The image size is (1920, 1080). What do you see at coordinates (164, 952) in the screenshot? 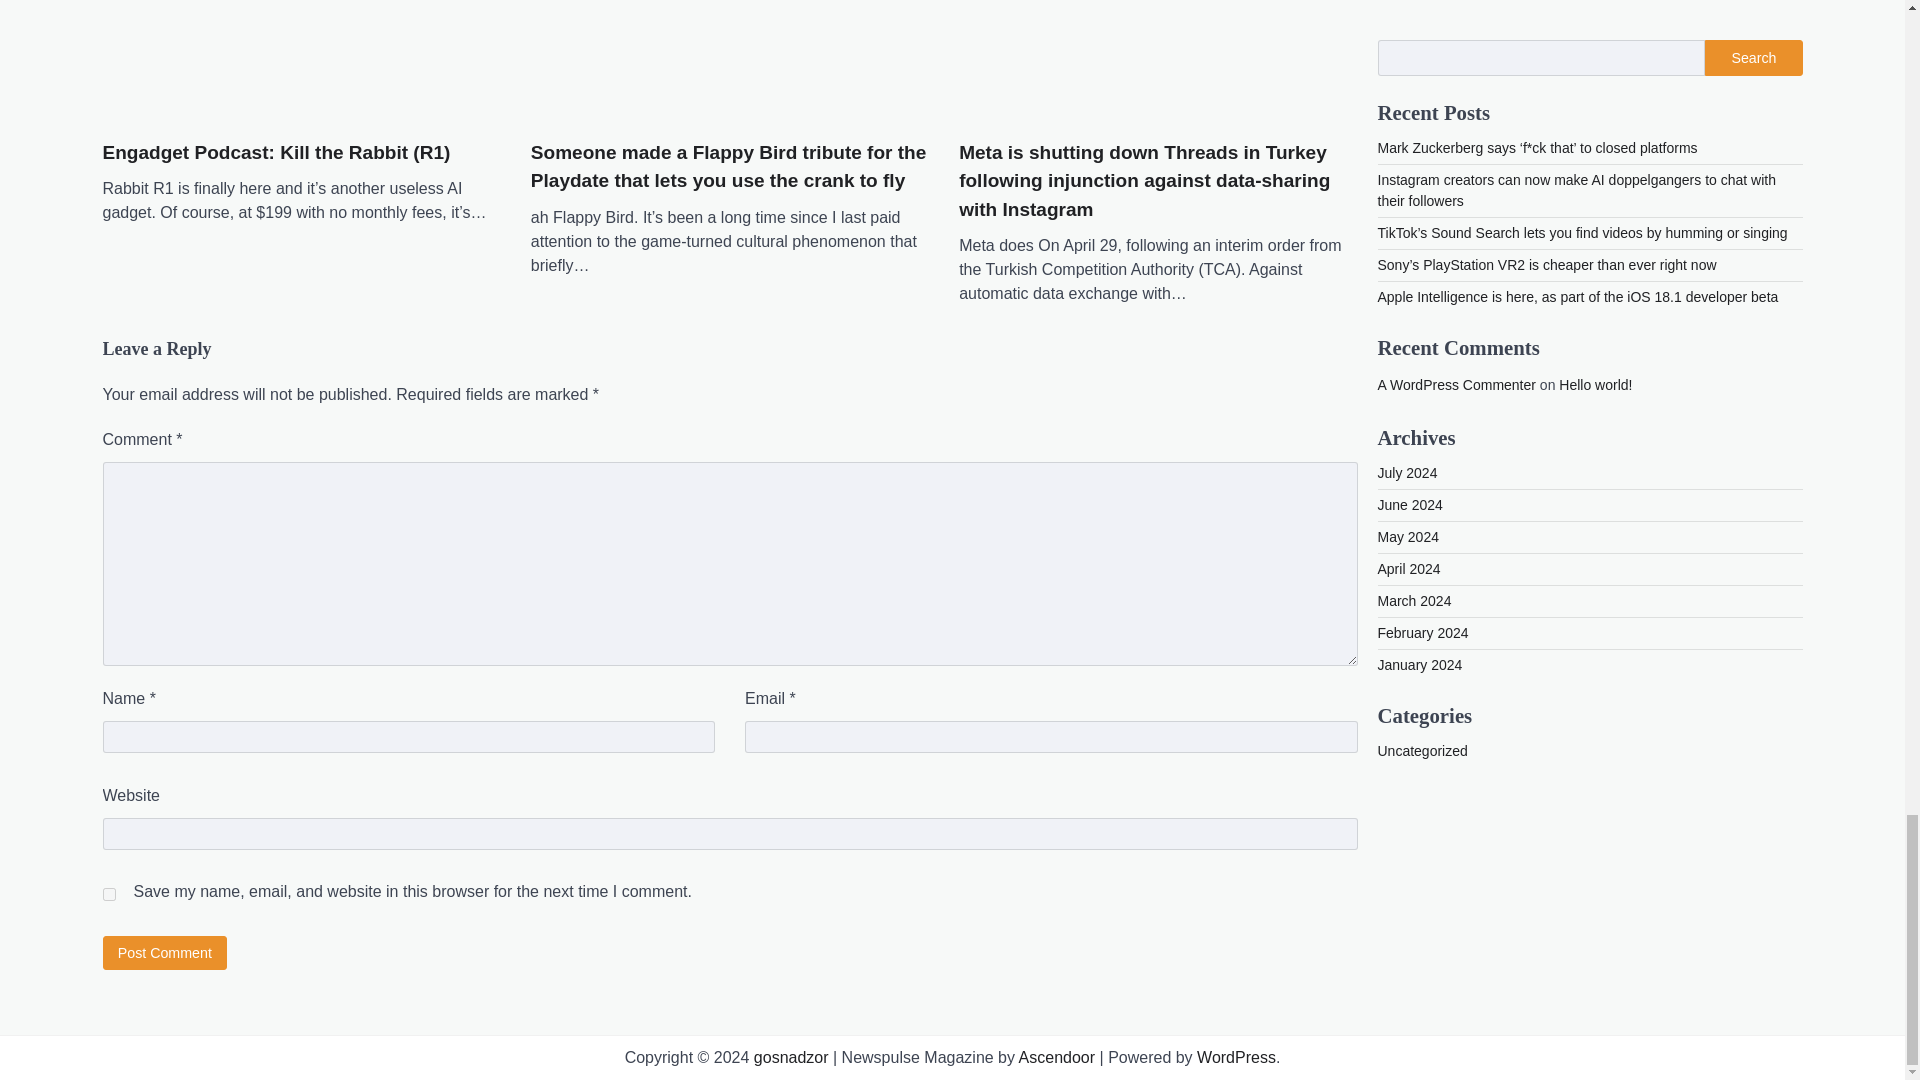
I see `Post Comment` at bounding box center [164, 952].